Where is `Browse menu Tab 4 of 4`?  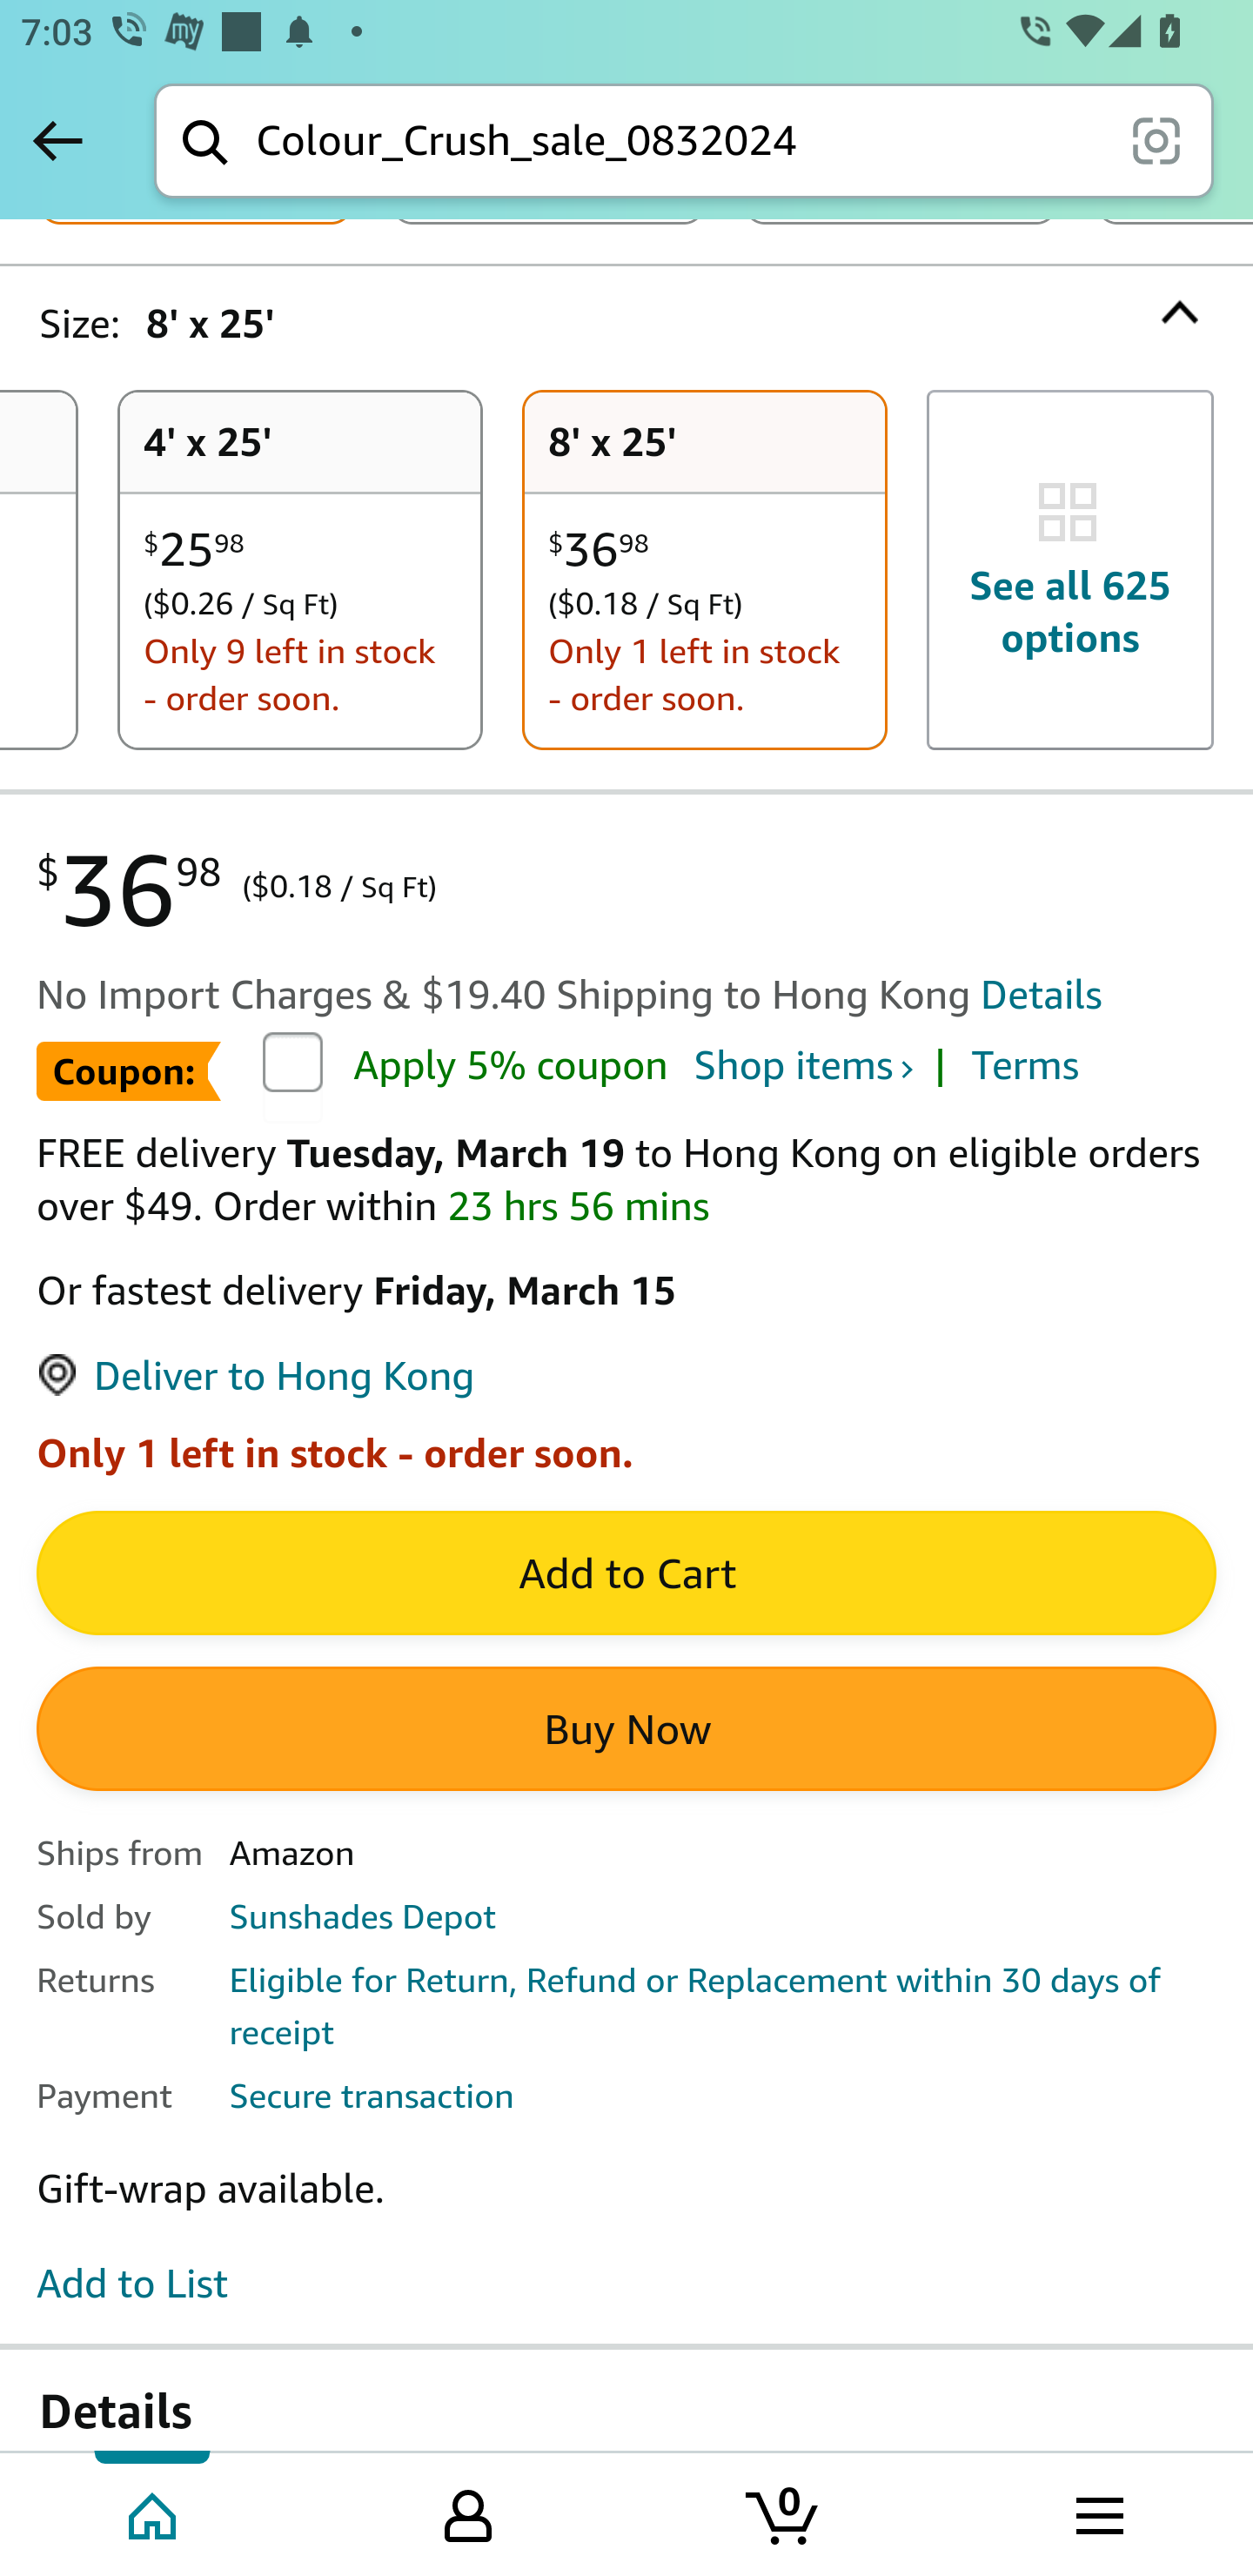 Browse menu Tab 4 of 4 is located at coordinates (1097, 2512).